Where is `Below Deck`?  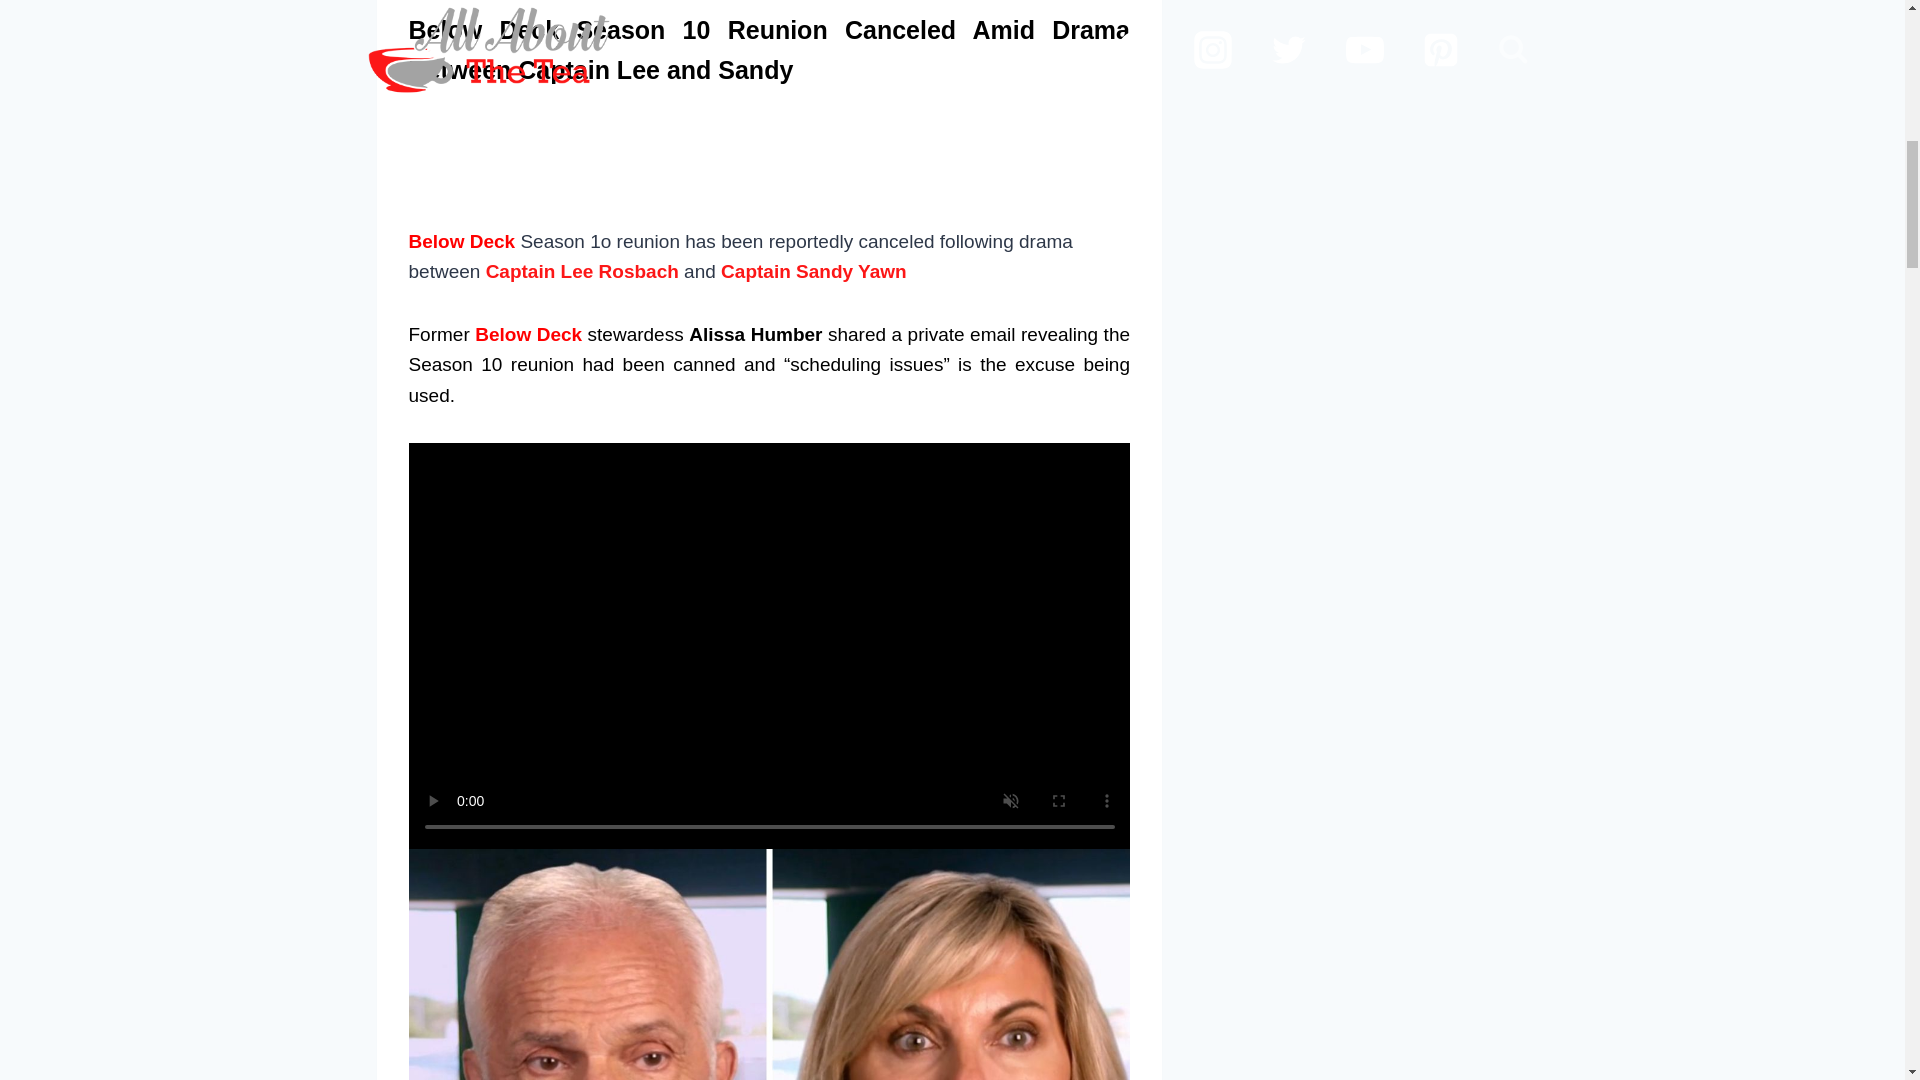 Below Deck is located at coordinates (528, 334).